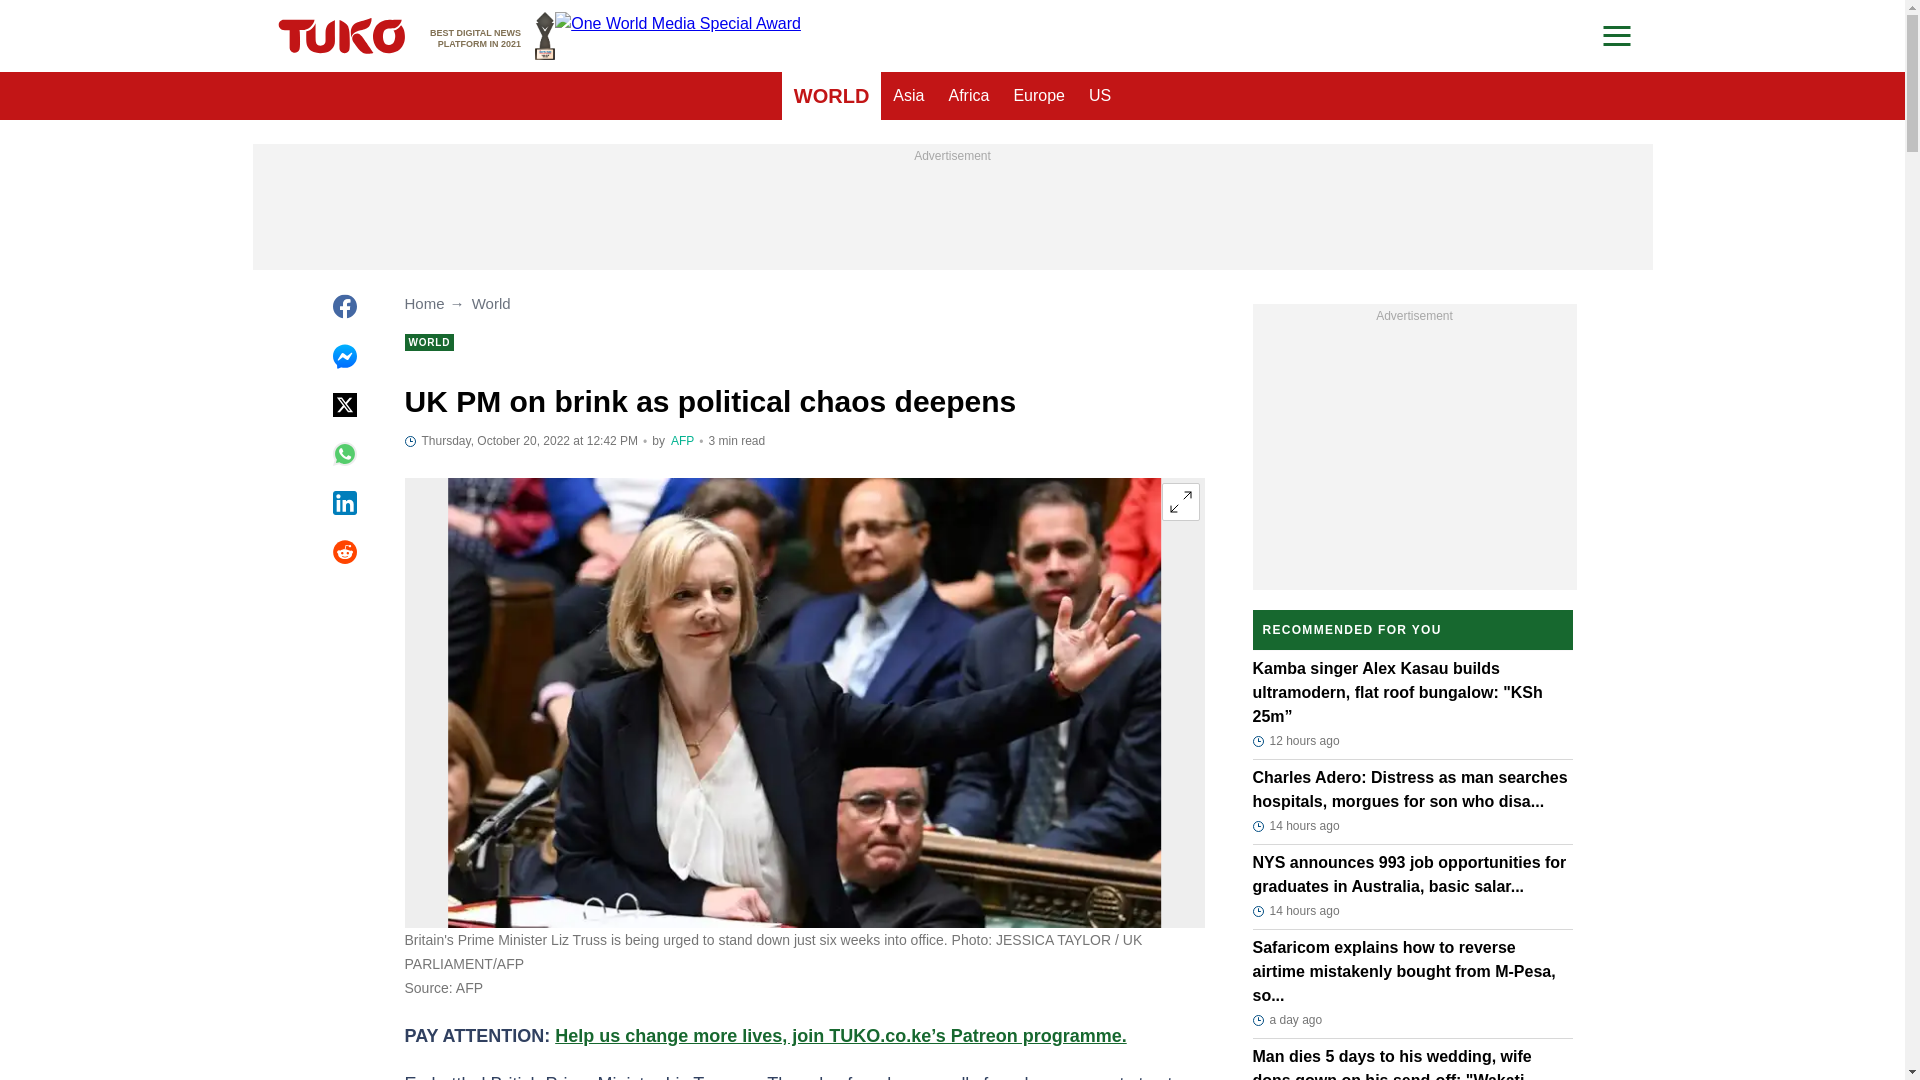  What do you see at coordinates (1100, 96) in the screenshot?
I see `Asia` at bounding box center [1100, 96].